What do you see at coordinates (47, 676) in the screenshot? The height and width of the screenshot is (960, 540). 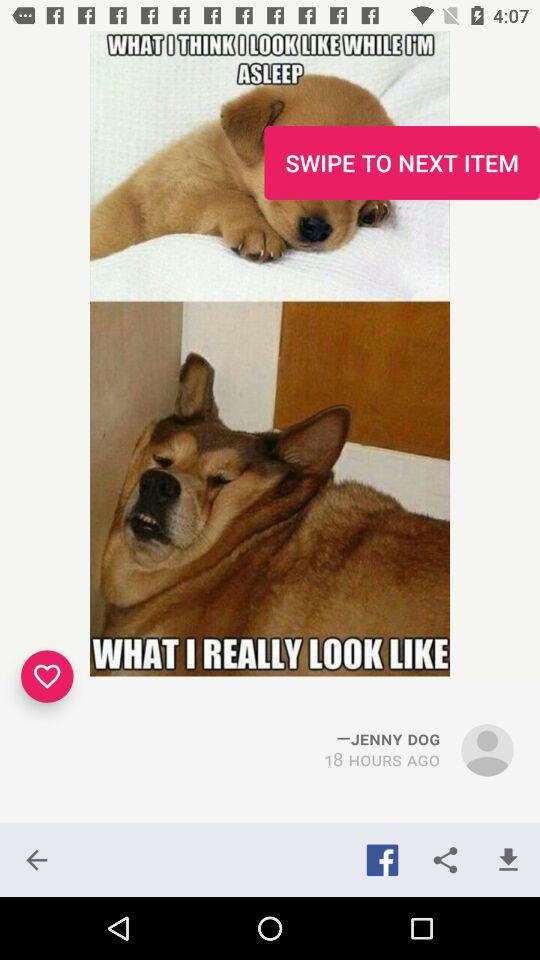 I see `add to favorite` at bounding box center [47, 676].